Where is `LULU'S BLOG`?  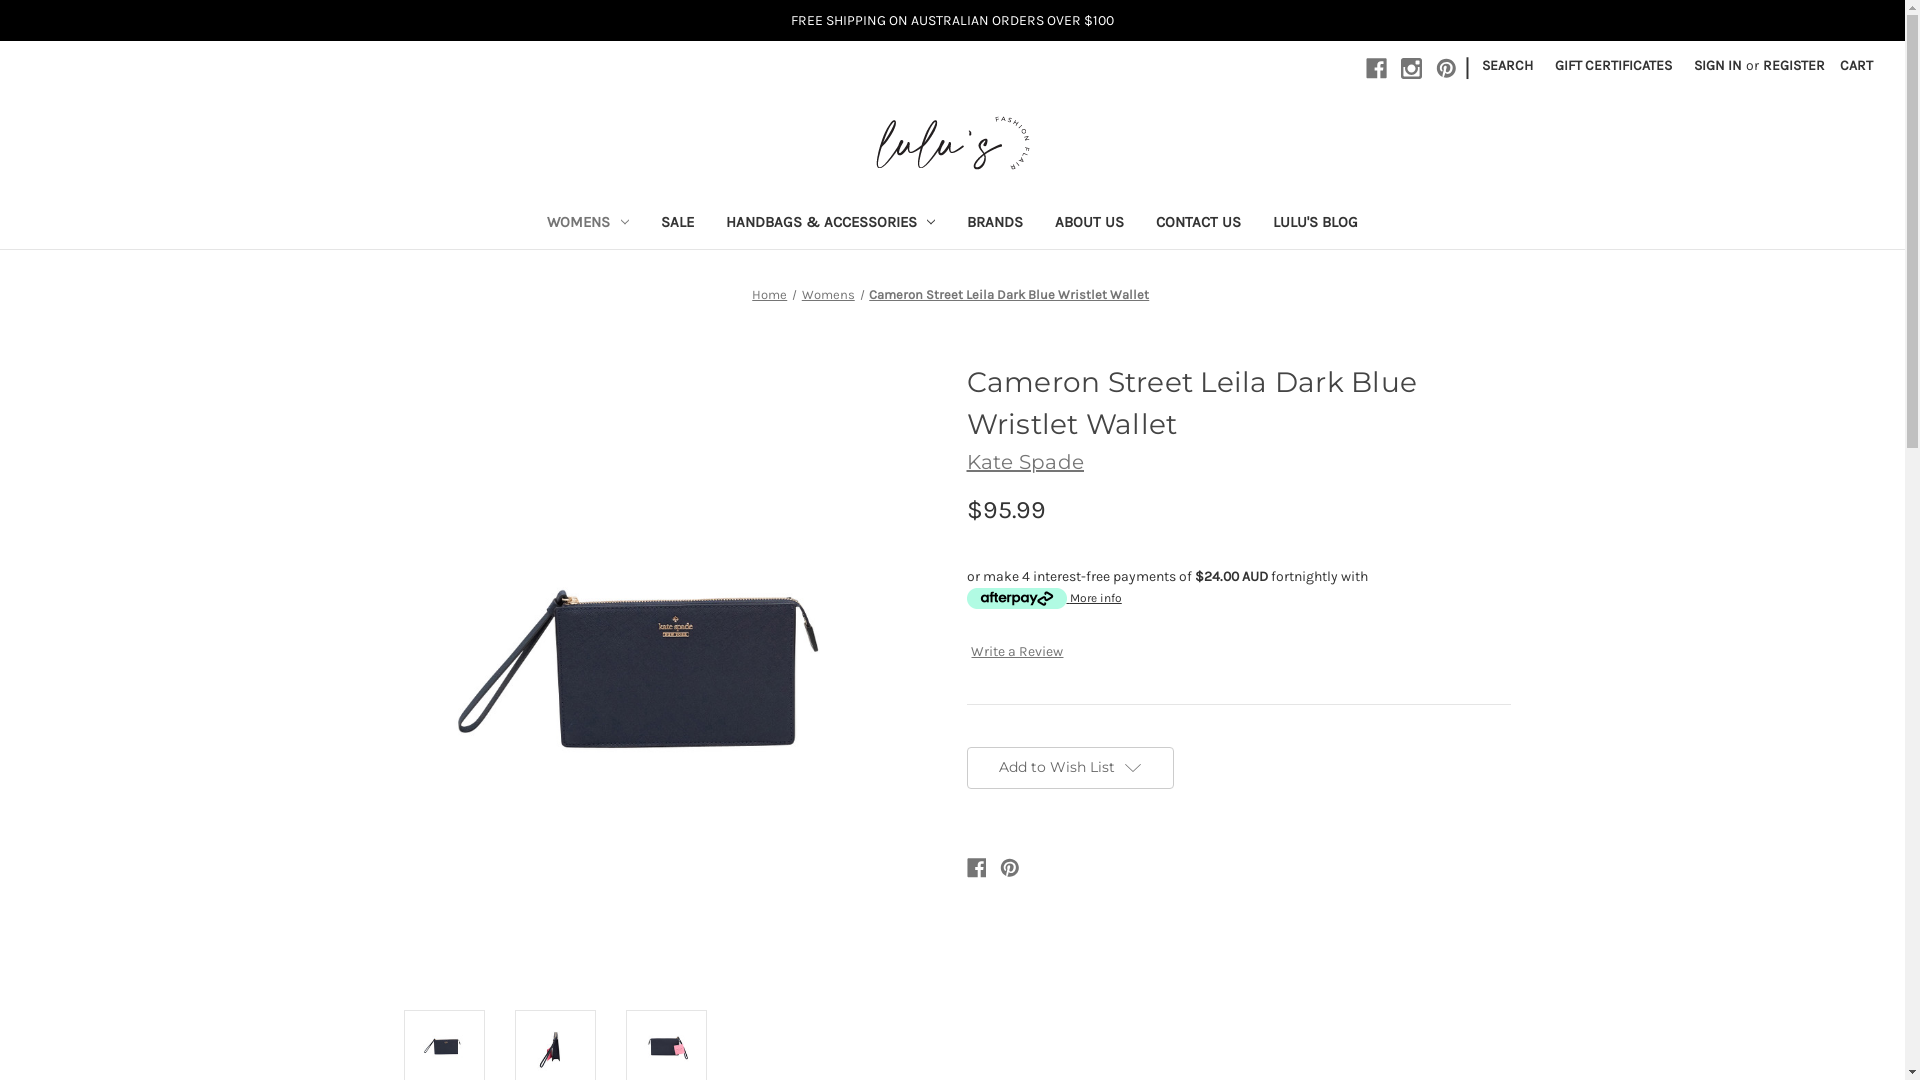 LULU'S BLOG is located at coordinates (1316, 224).